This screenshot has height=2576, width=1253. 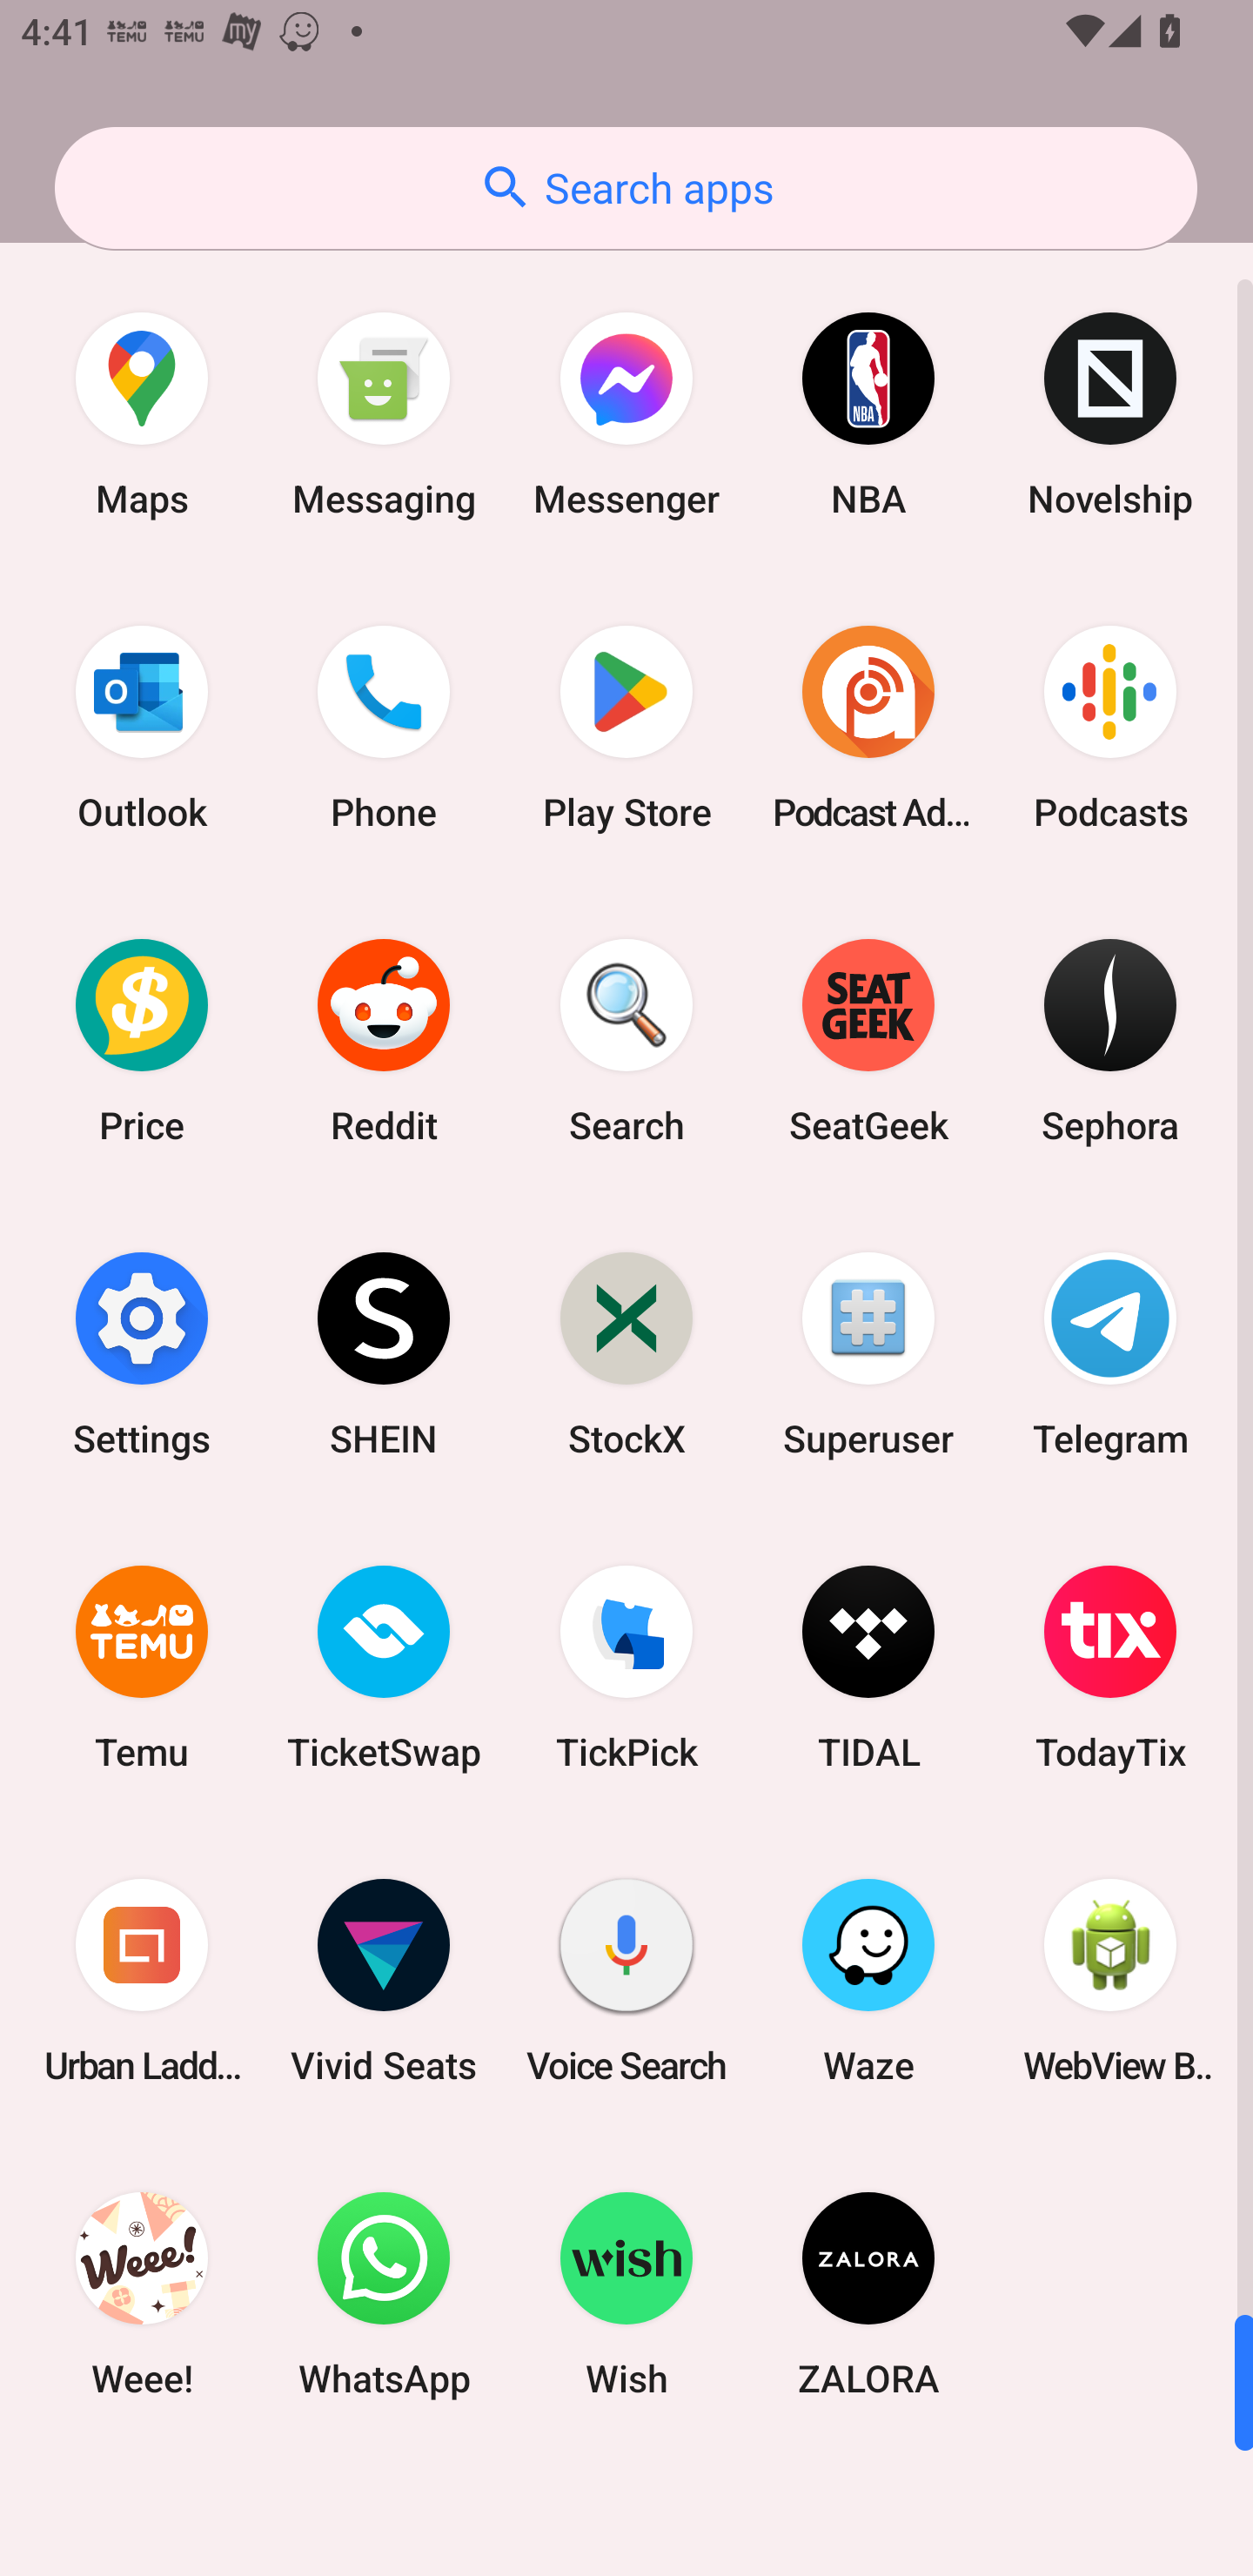 What do you see at coordinates (868, 728) in the screenshot?
I see `Podcast Addict` at bounding box center [868, 728].